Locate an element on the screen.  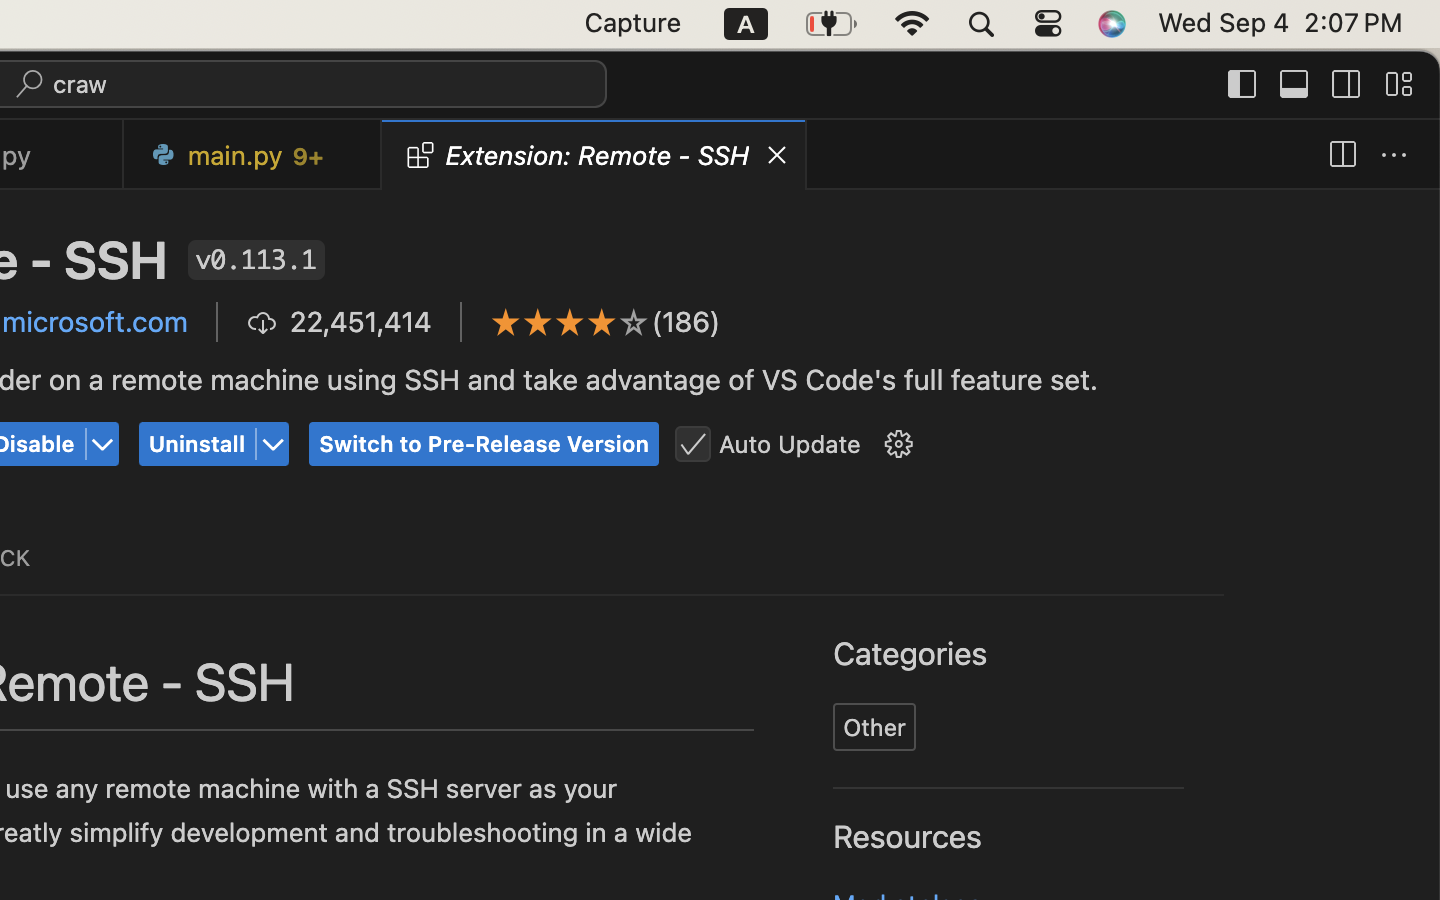
Resources is located at coordinates (908, 837).